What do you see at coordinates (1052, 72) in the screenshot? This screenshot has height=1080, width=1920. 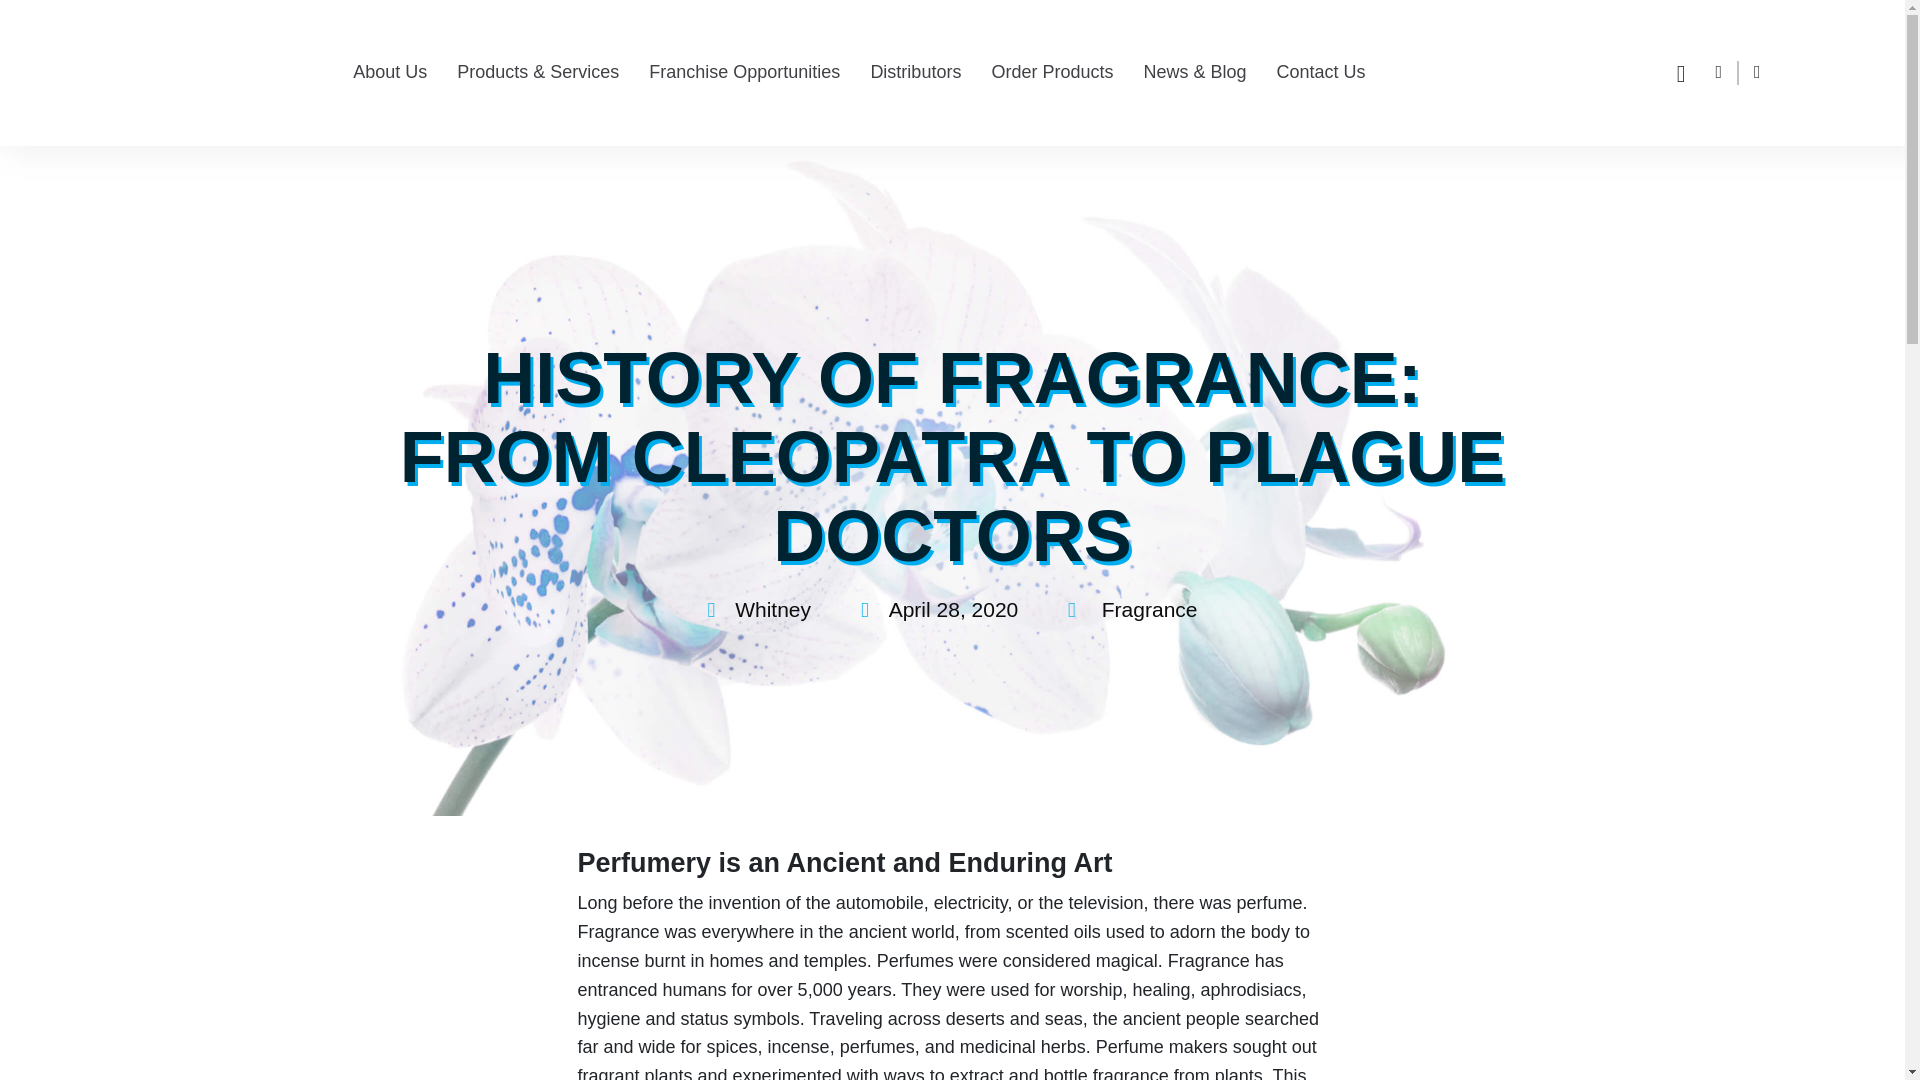 I see `Order Products` at bounding box center [1052, 72].